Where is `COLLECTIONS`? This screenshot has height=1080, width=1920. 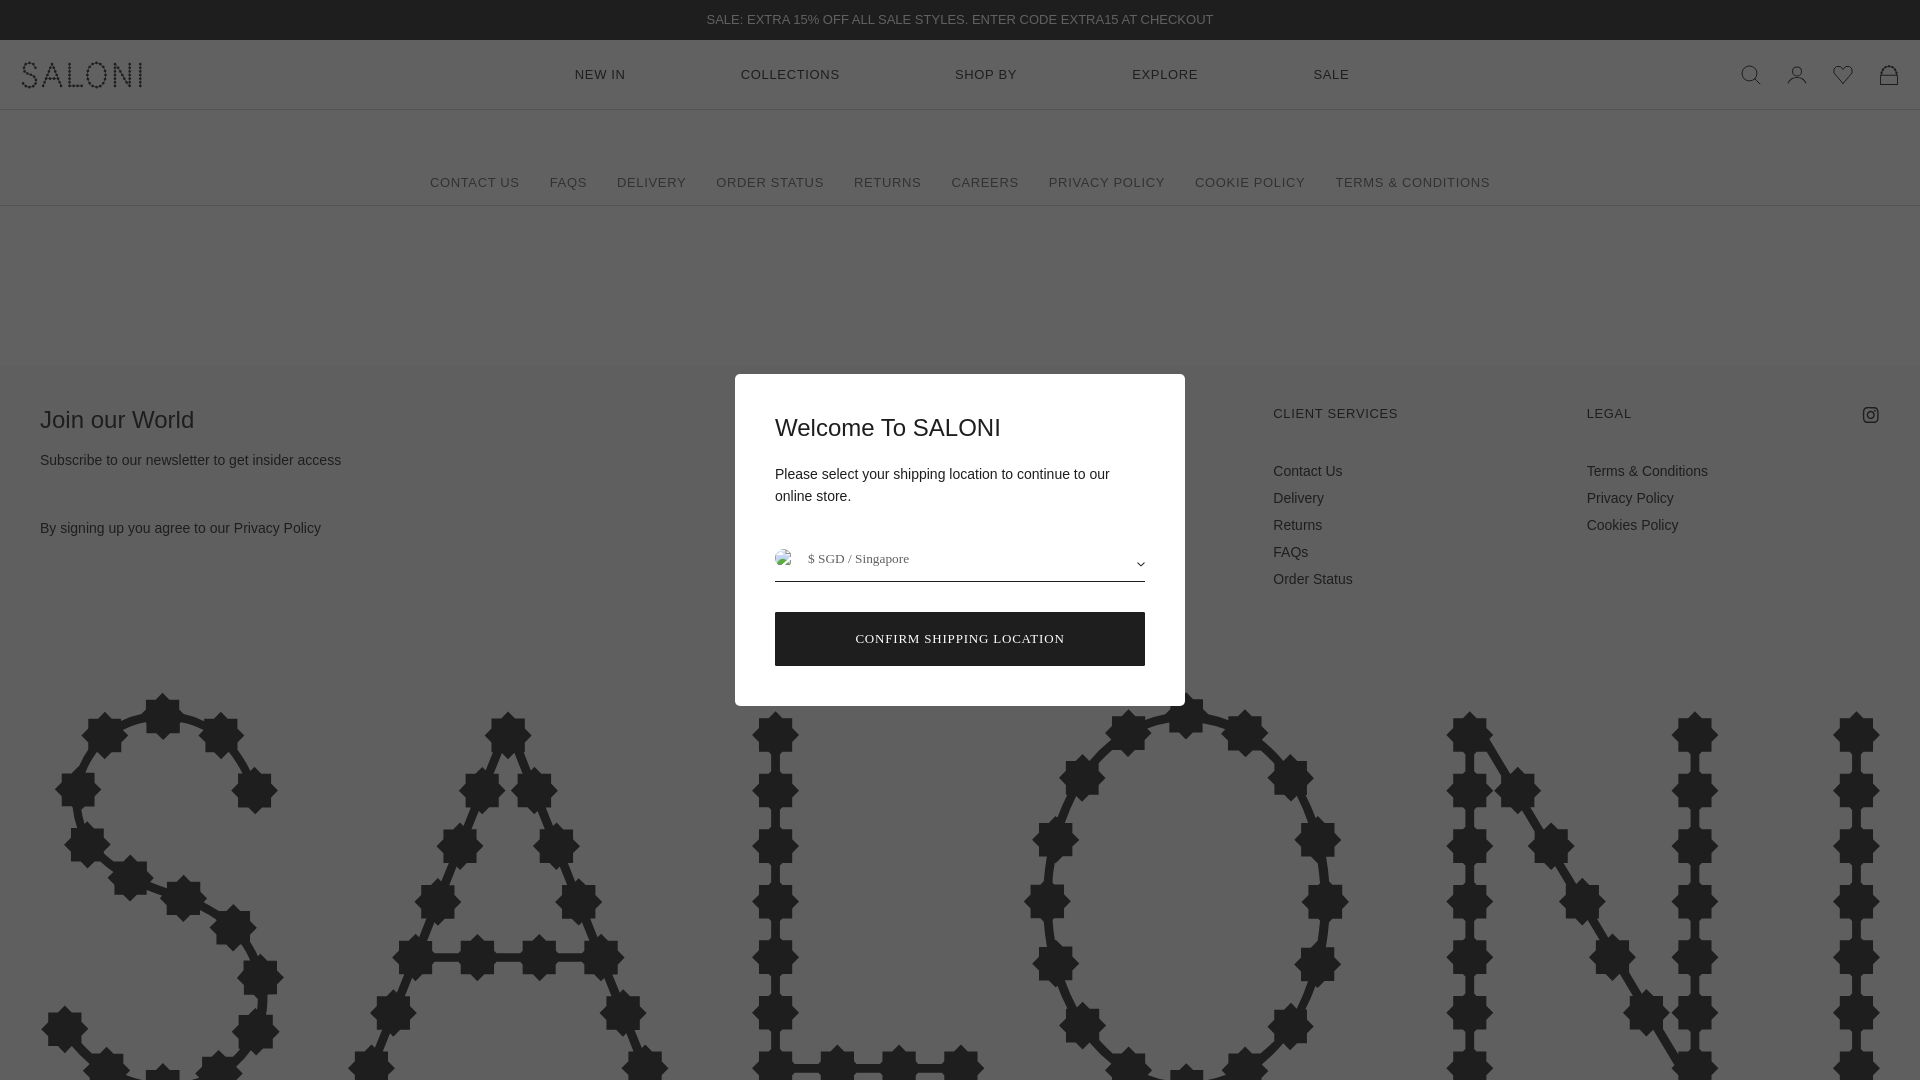
COLLECTIONS is located at coordinates (790, 74).